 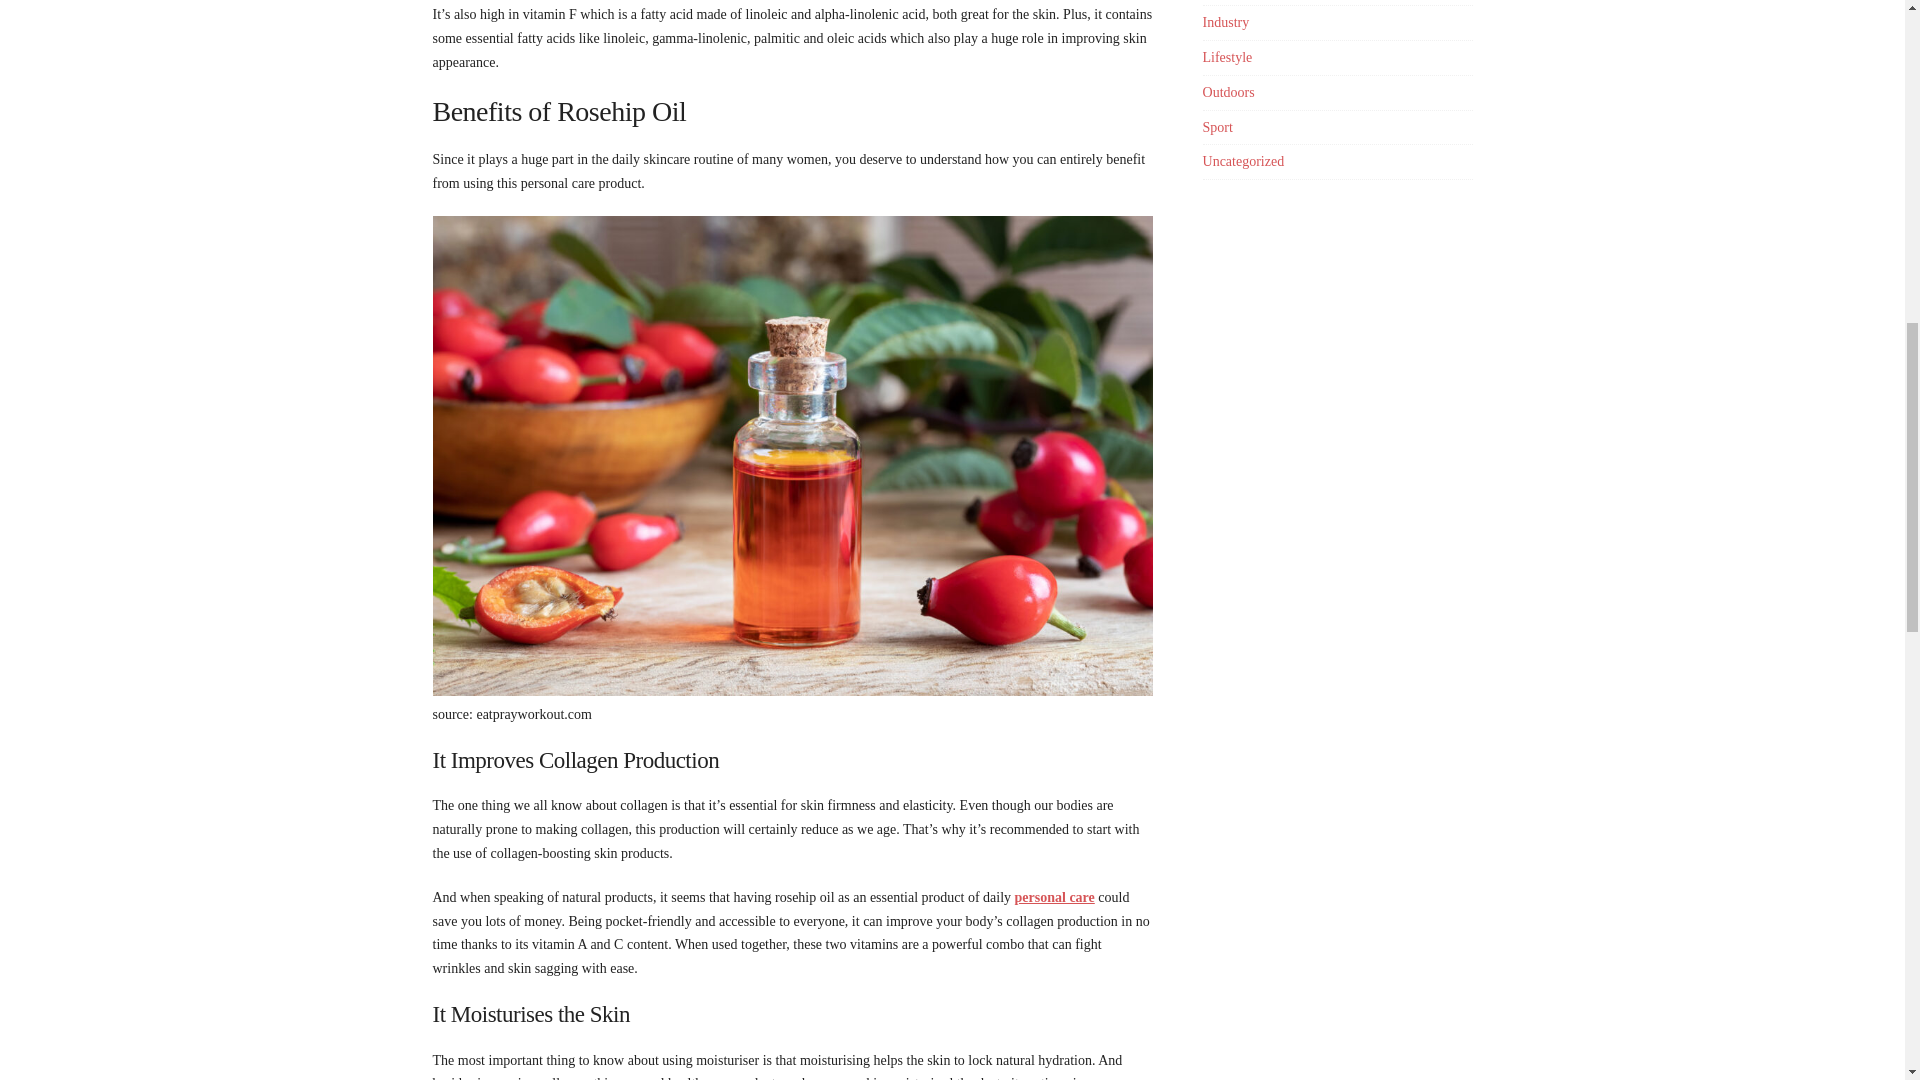 What do you see at coordinates (1226, 22) in the screenshot?
I see `Industry` at bounding box center [1226, 22].